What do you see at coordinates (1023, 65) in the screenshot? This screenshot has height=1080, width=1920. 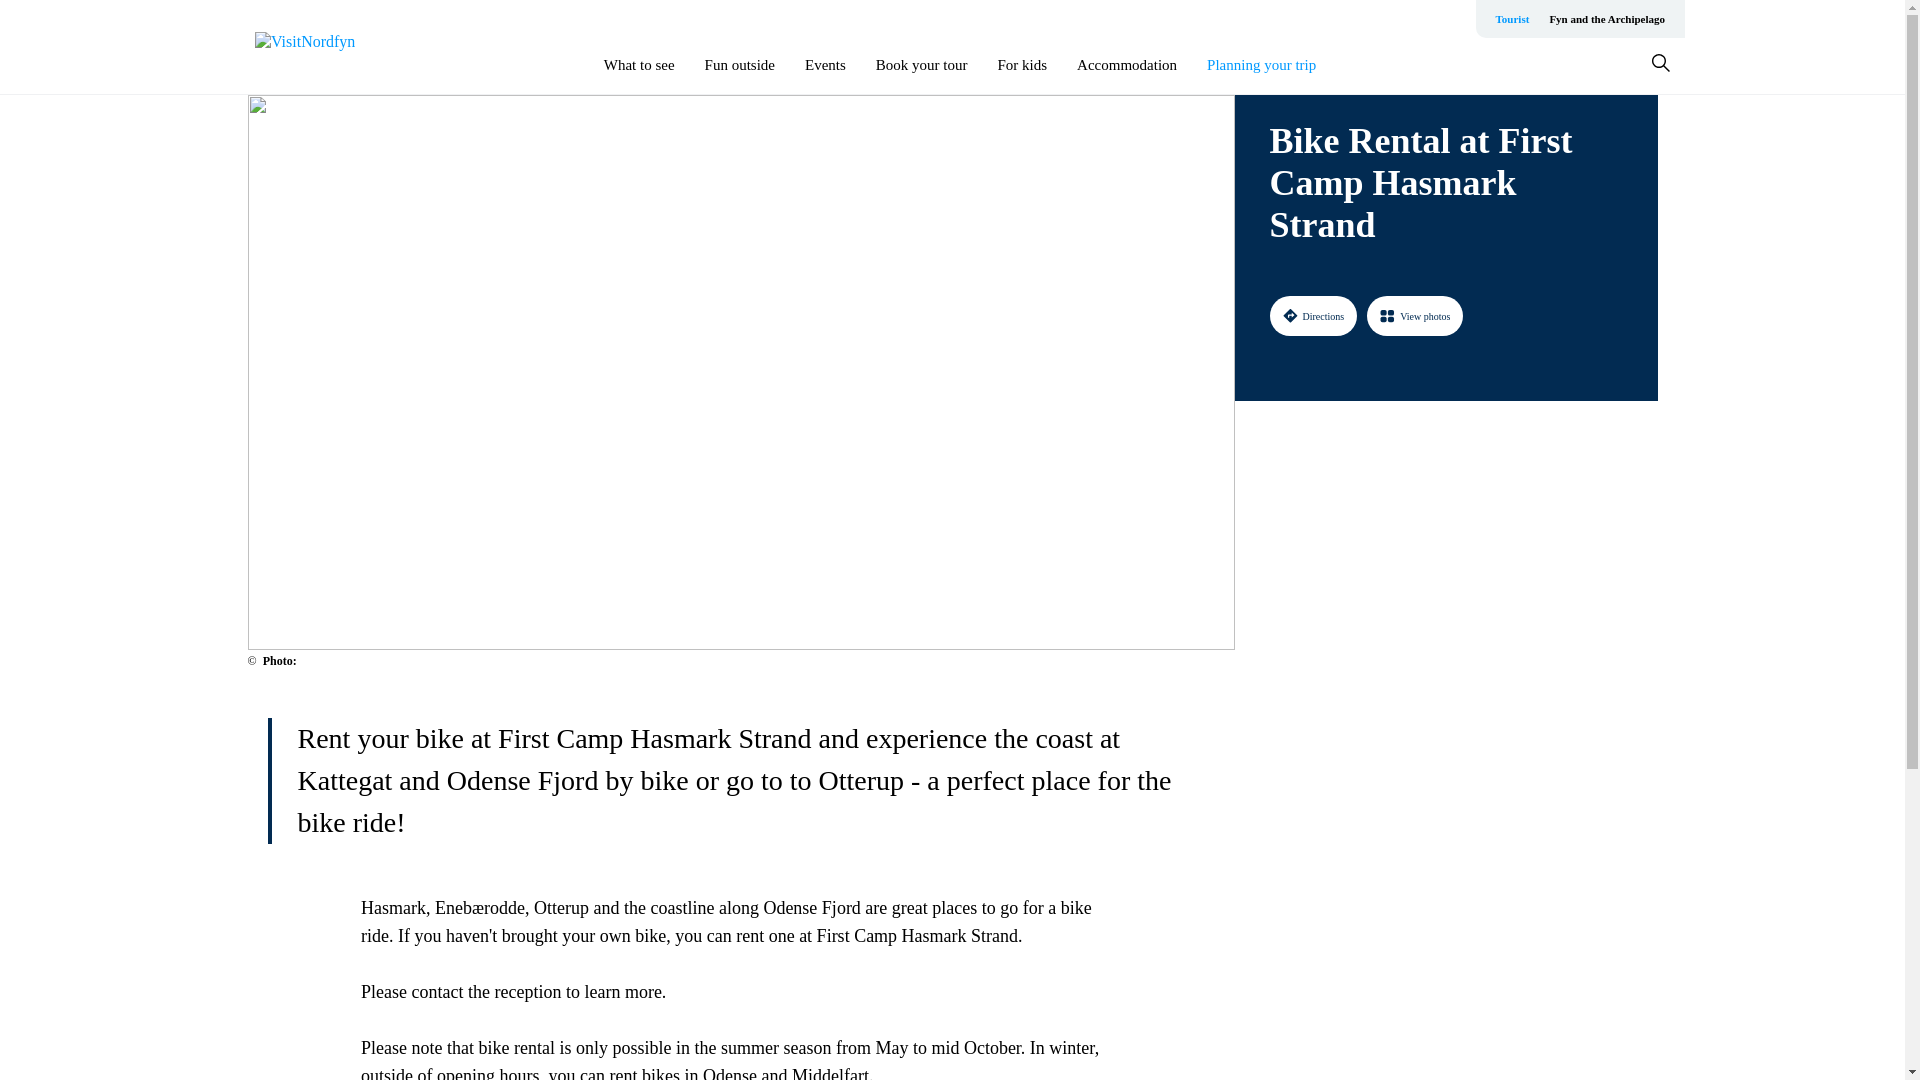 I see `For kids` at bounding box center [1023, 65].